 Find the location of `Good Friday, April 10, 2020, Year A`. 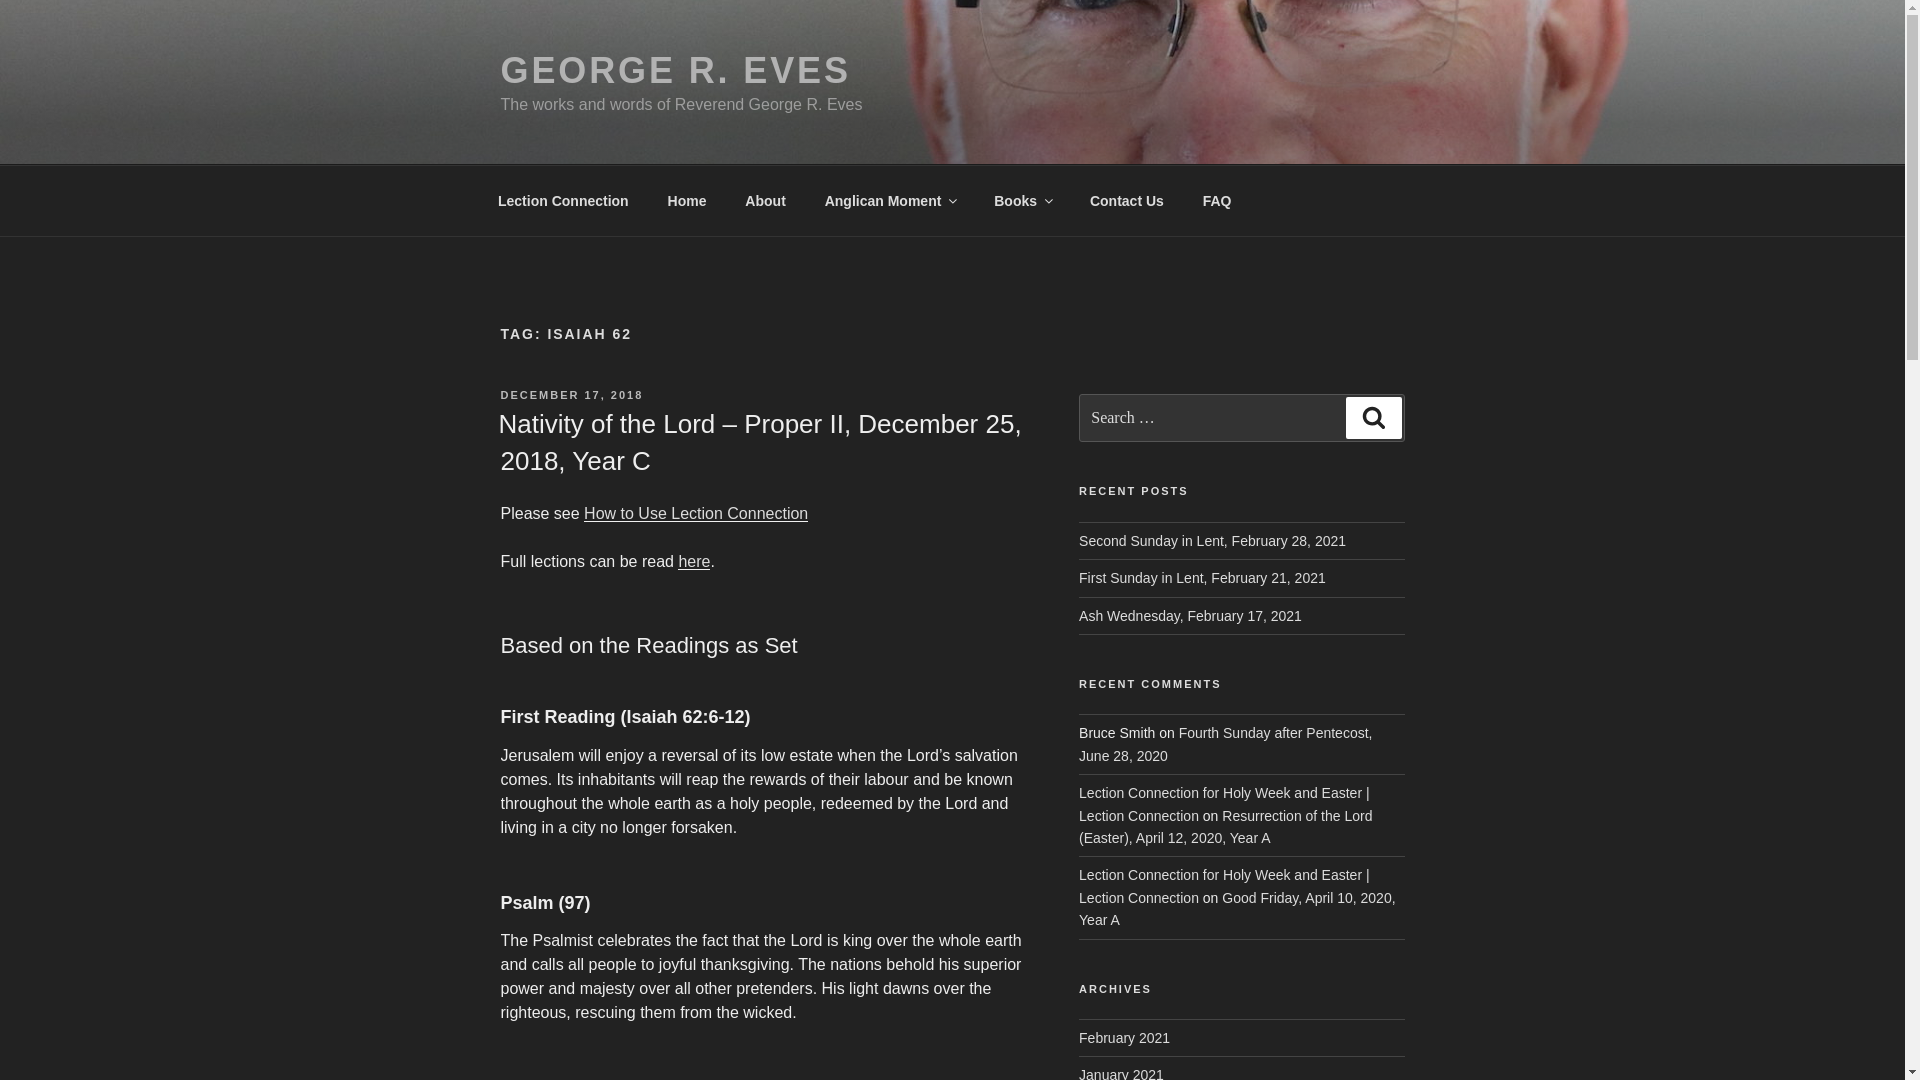

Good Friday, April 10, 2020, Year A is located at coordinates (1237, 908).